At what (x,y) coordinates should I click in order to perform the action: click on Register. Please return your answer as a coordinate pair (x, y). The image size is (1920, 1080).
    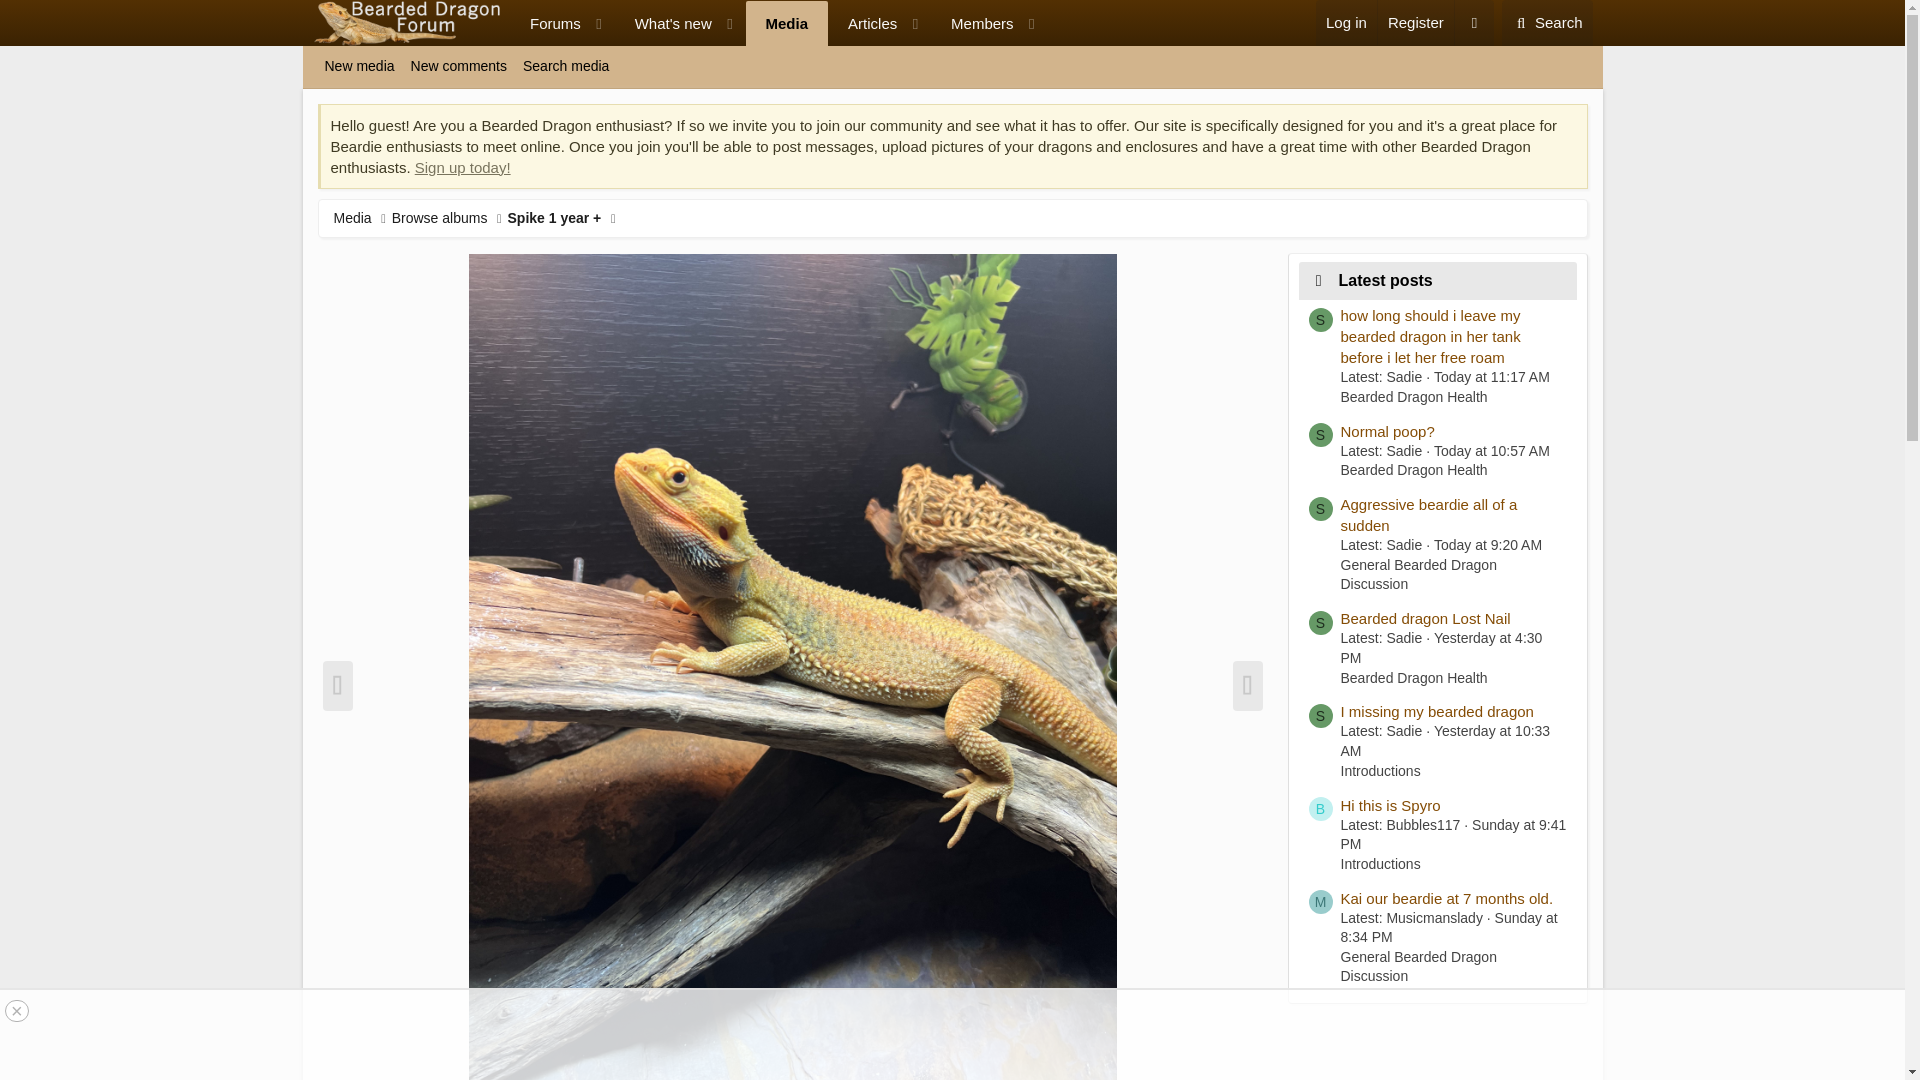
    Looking at the image, I should click on (1444, 740).